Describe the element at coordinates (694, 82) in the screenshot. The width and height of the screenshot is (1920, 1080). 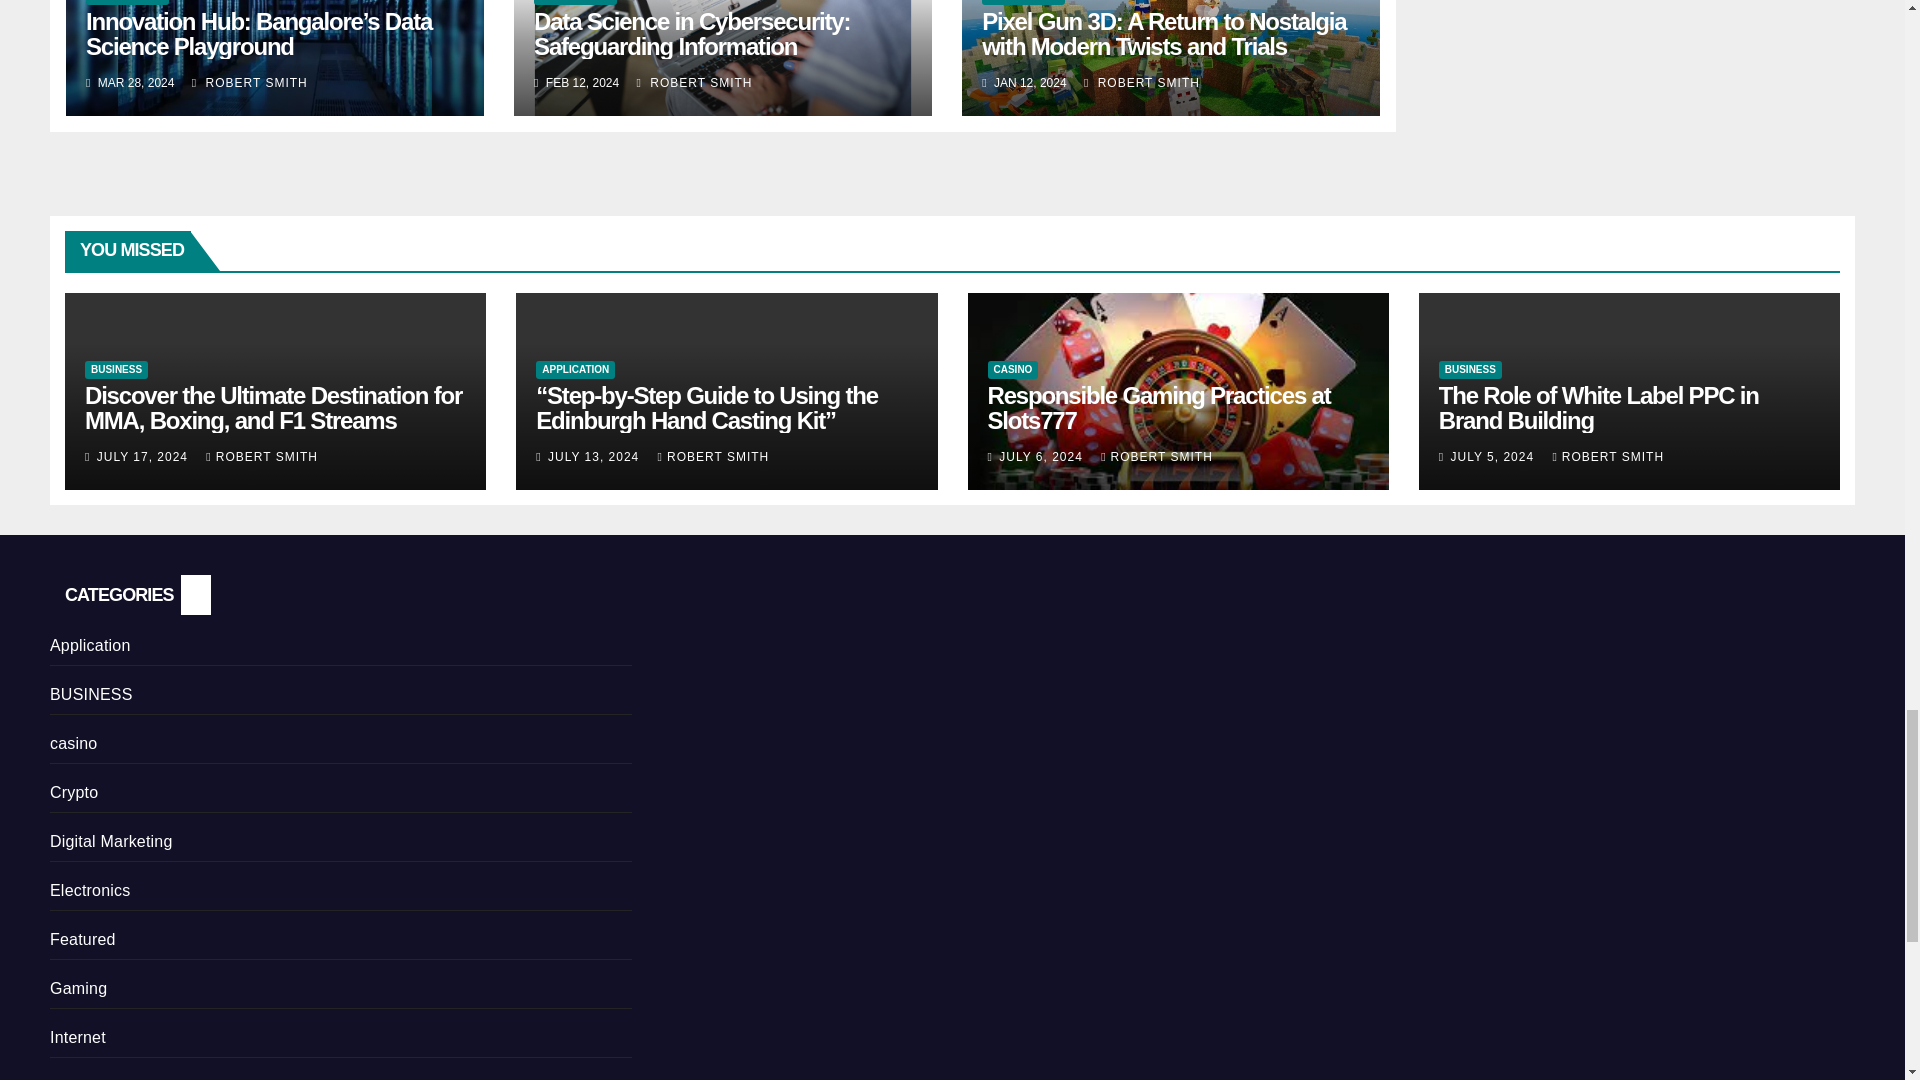
I see `ROBERT SMITH` at that location.